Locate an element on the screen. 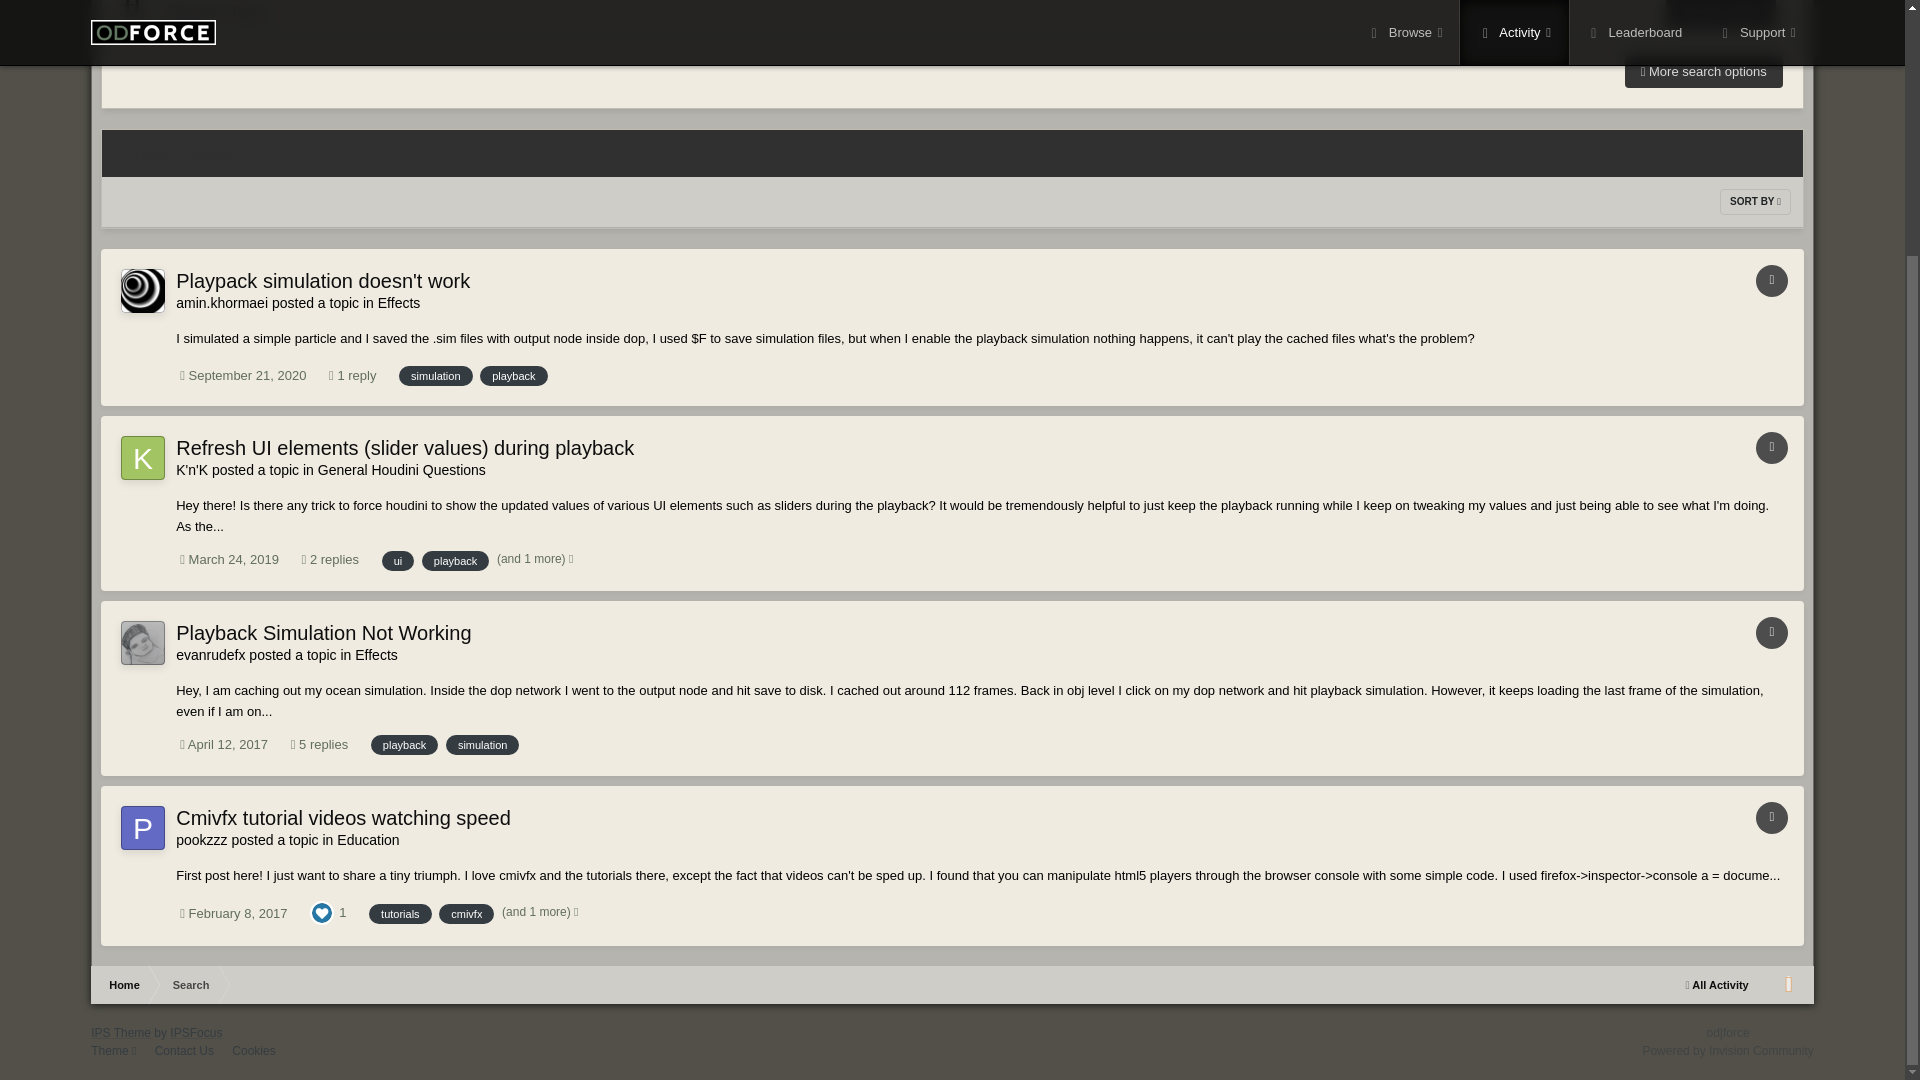 Image resolution: width=1920 pixels, height=1080 pixels. Search Again is located at coordinates (1720, 14).